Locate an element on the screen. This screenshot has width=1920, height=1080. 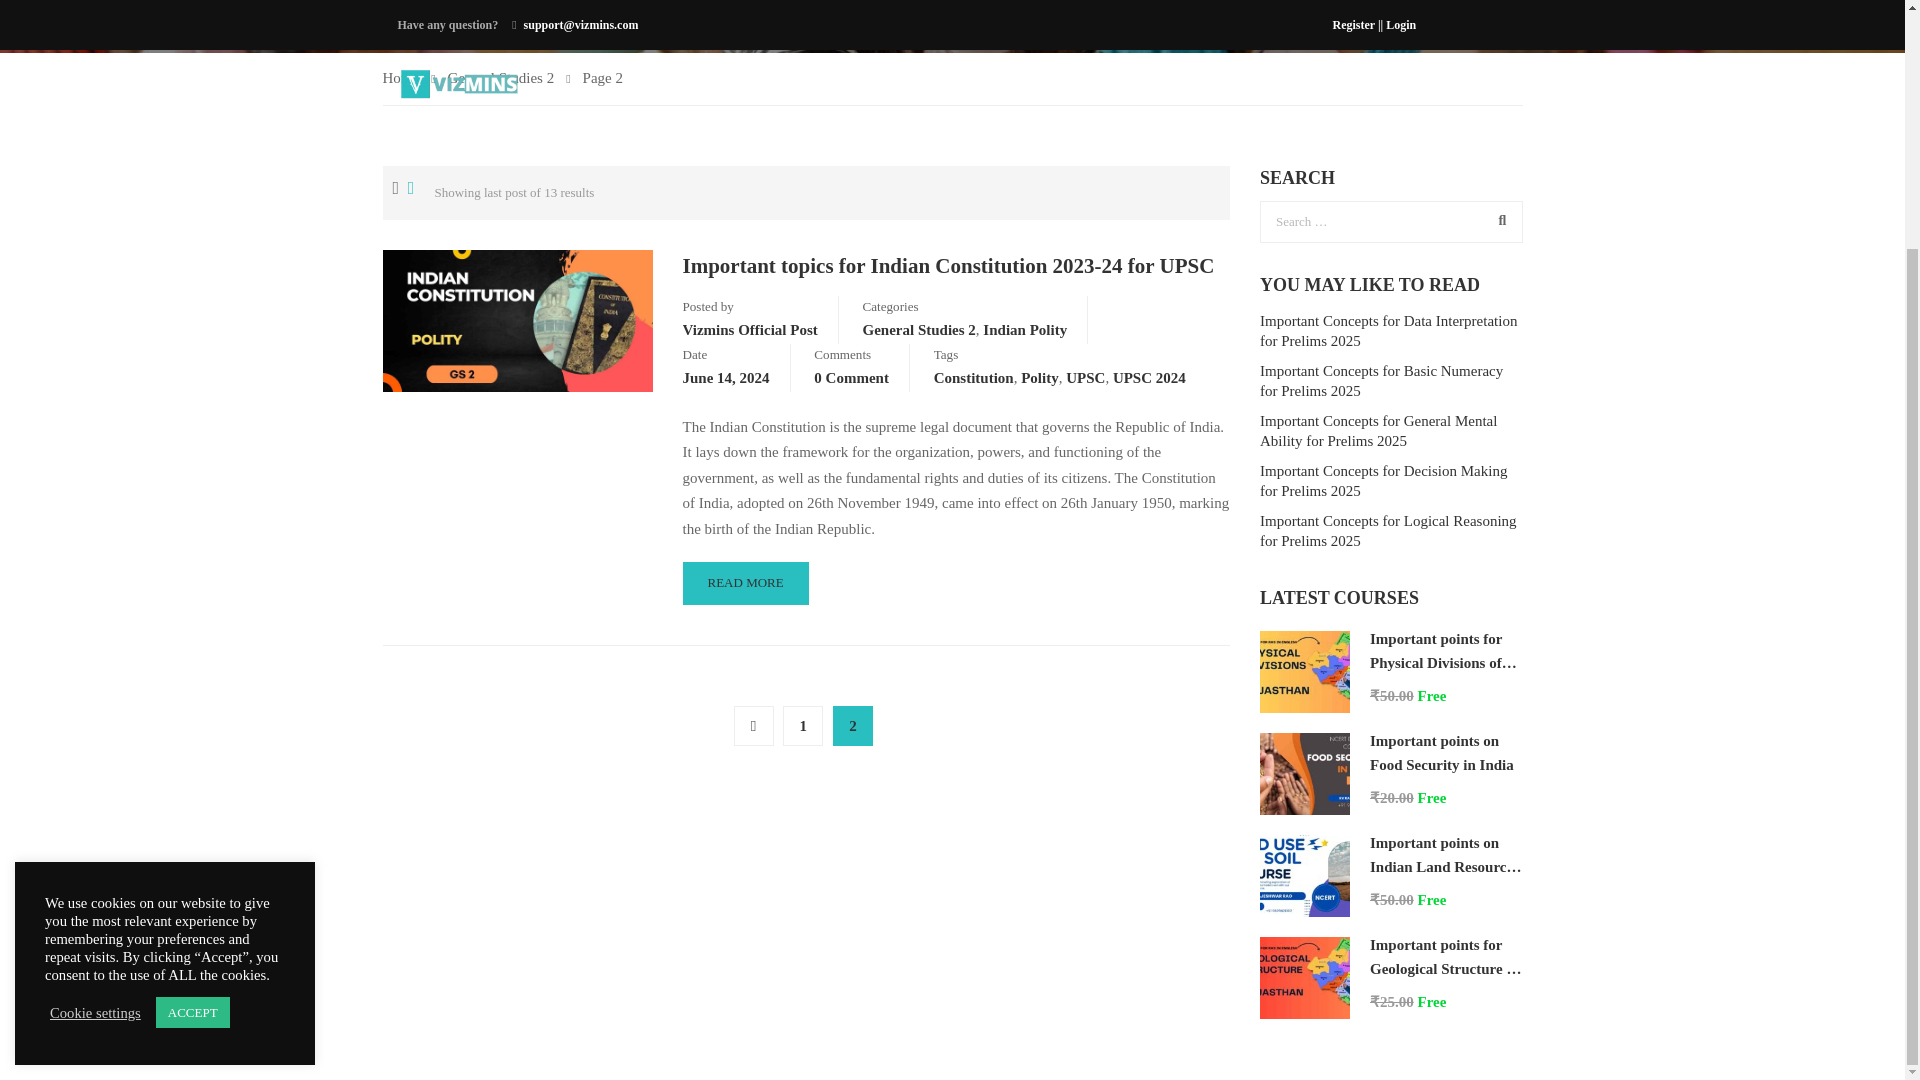
Search is located at coordinates (1497, 220).